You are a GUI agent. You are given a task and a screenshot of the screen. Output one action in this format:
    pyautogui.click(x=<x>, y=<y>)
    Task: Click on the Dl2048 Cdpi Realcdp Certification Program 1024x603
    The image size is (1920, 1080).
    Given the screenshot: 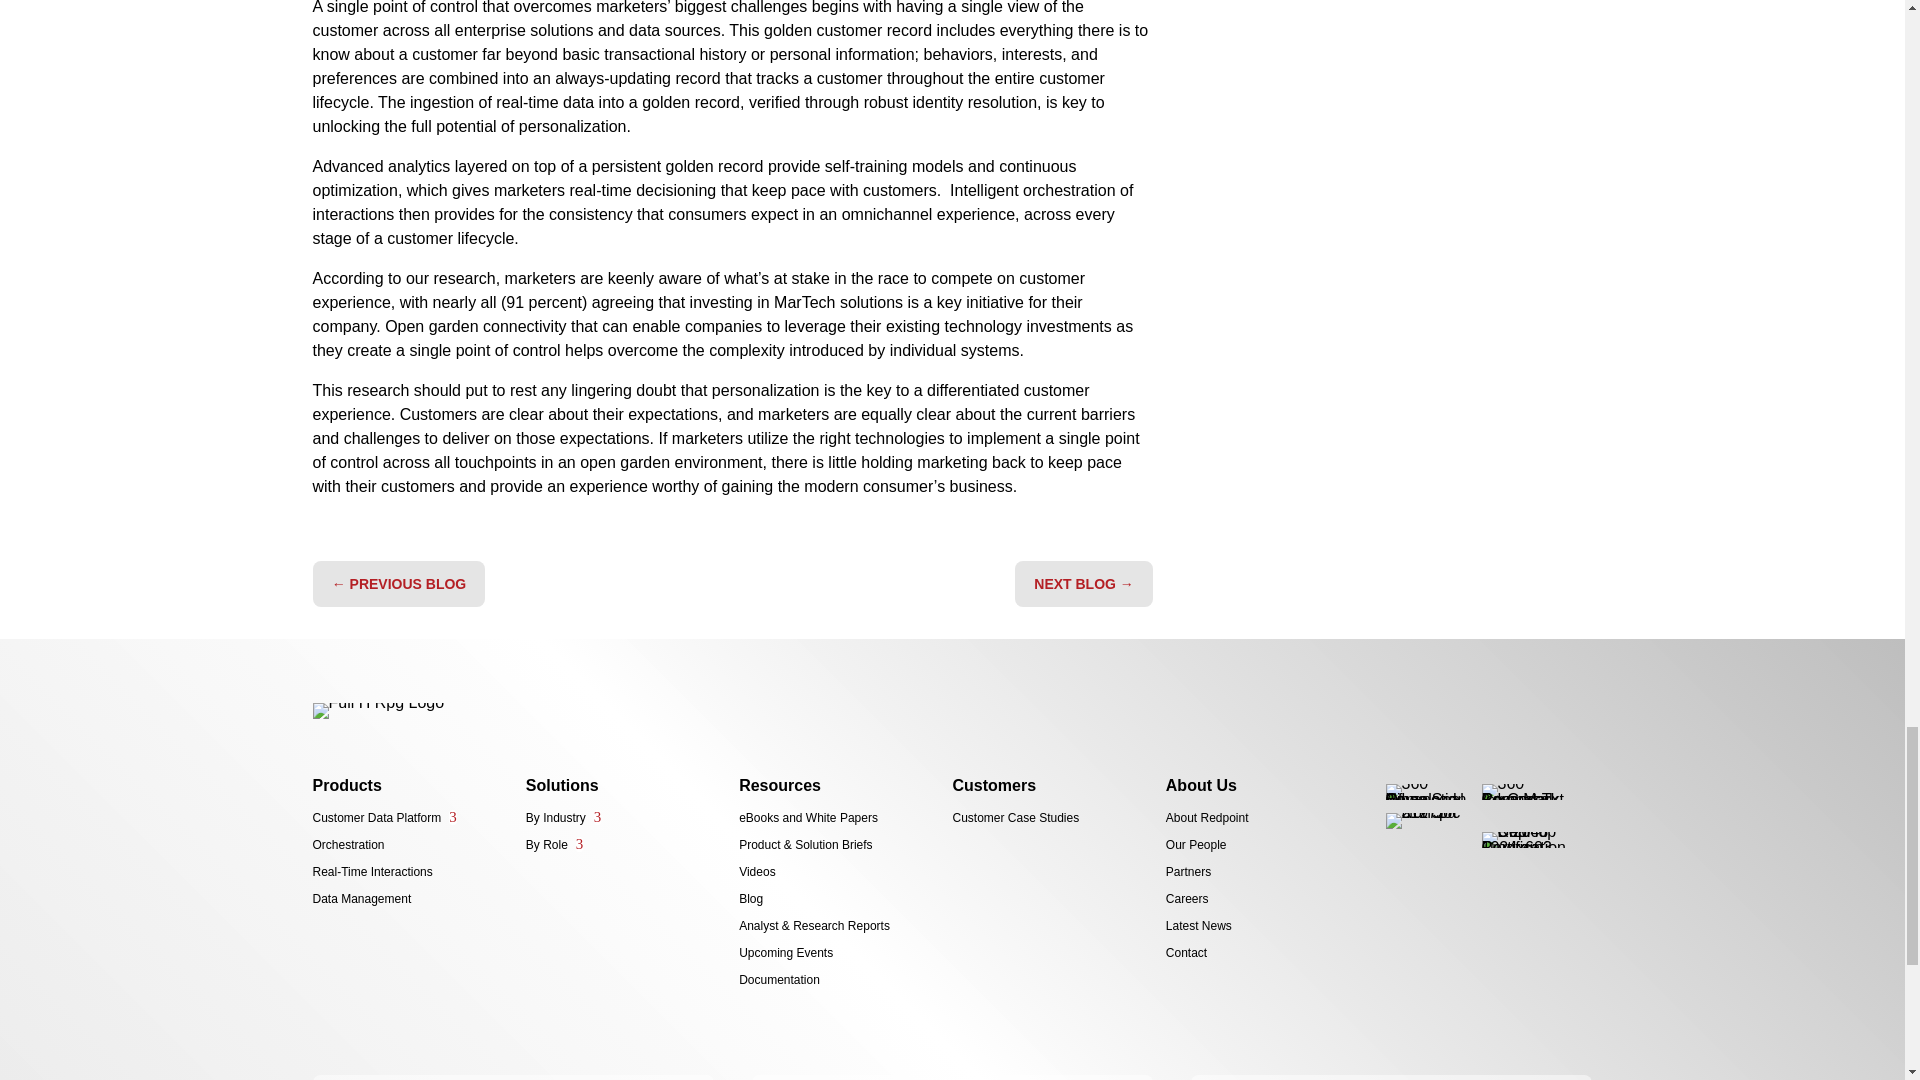 What is the action you would take?
    pyautogui.click(x=1523, y=839)
    